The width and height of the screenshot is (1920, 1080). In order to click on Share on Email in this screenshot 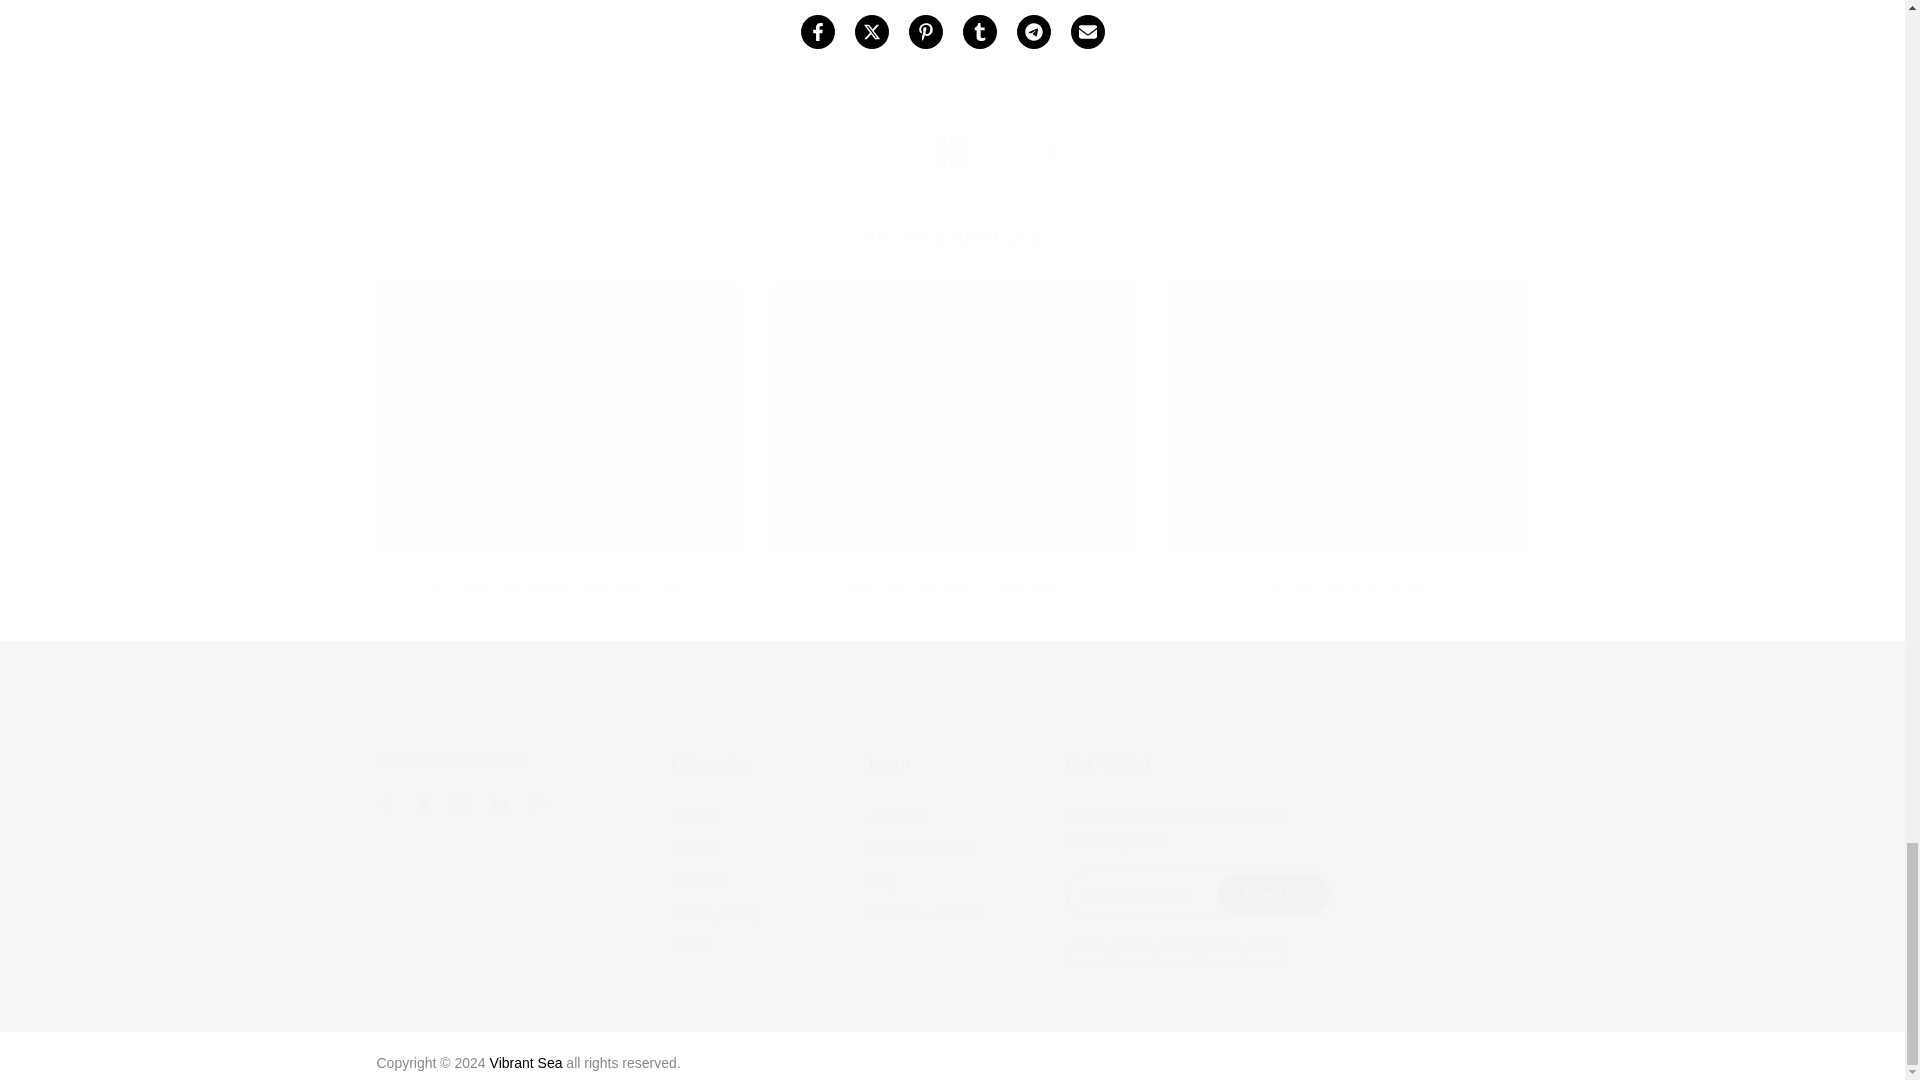, I will do `click(1086, 32)`.